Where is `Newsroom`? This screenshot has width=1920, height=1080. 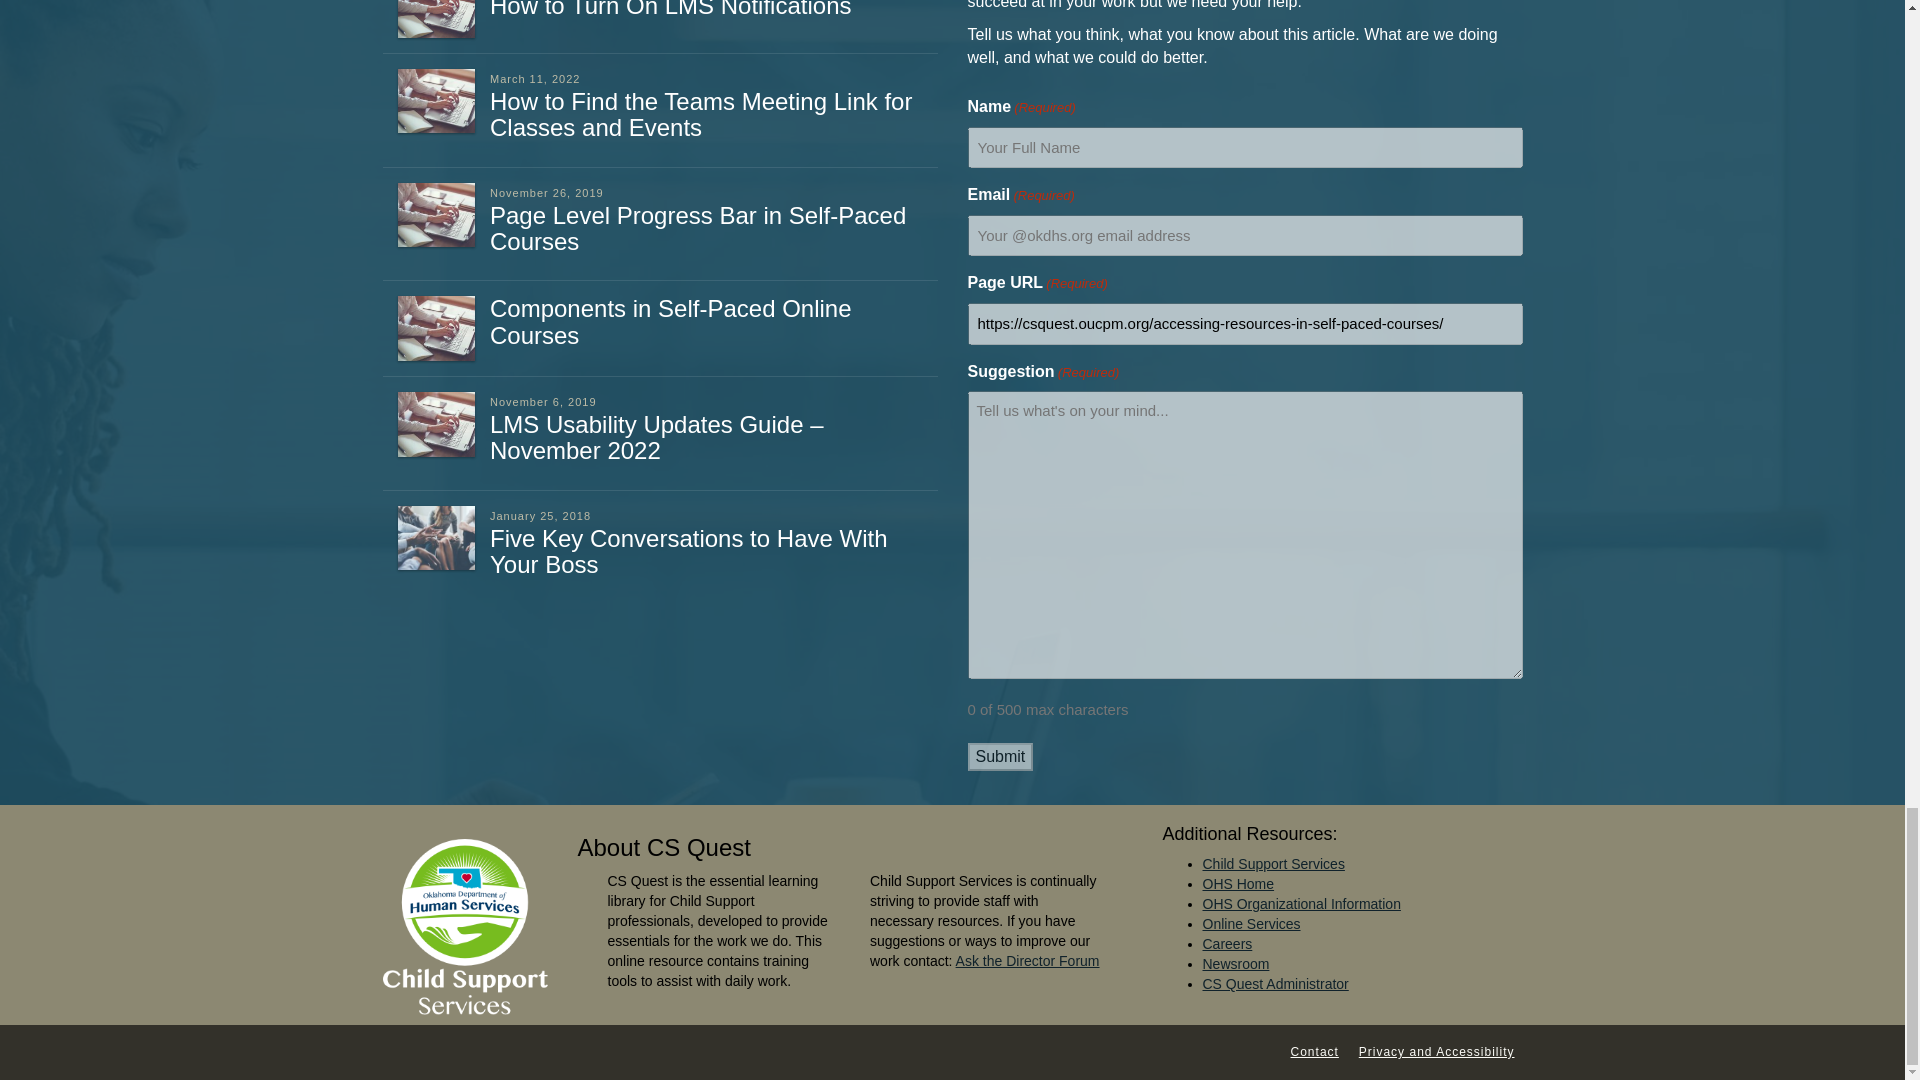 Newsroom is located at coordinates (1235, 964).